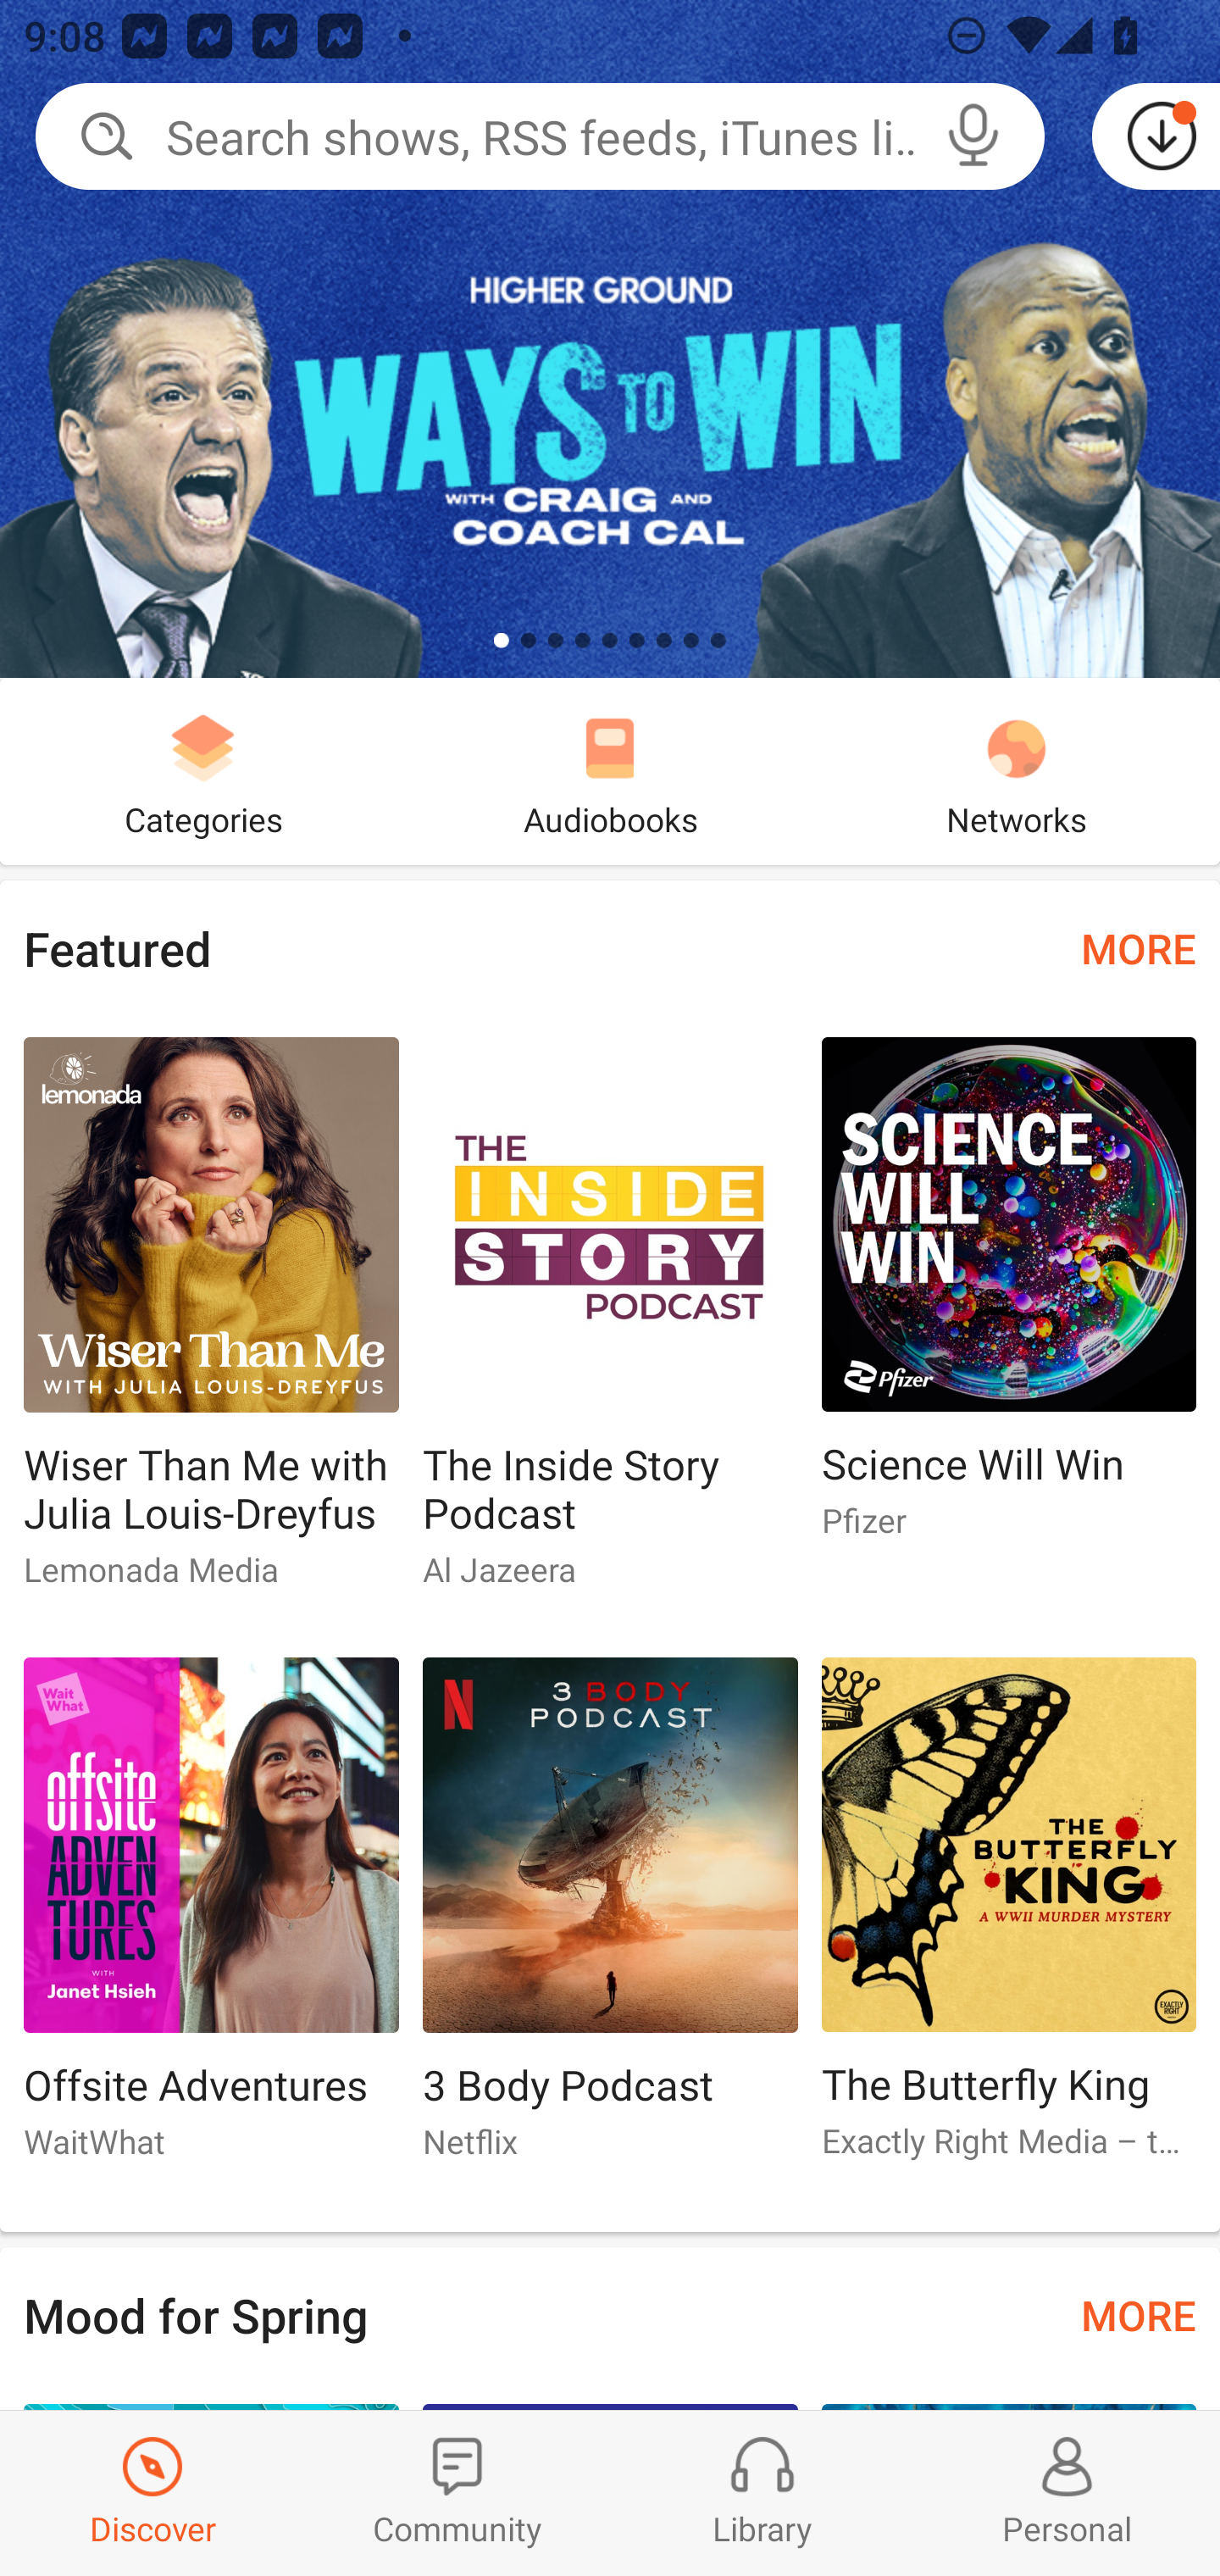 The image size is (1220, 2576). What do you see at coordinates (610, 771) in the screenshot?
I see `Audiobooks` at bounding box center [610, 771].